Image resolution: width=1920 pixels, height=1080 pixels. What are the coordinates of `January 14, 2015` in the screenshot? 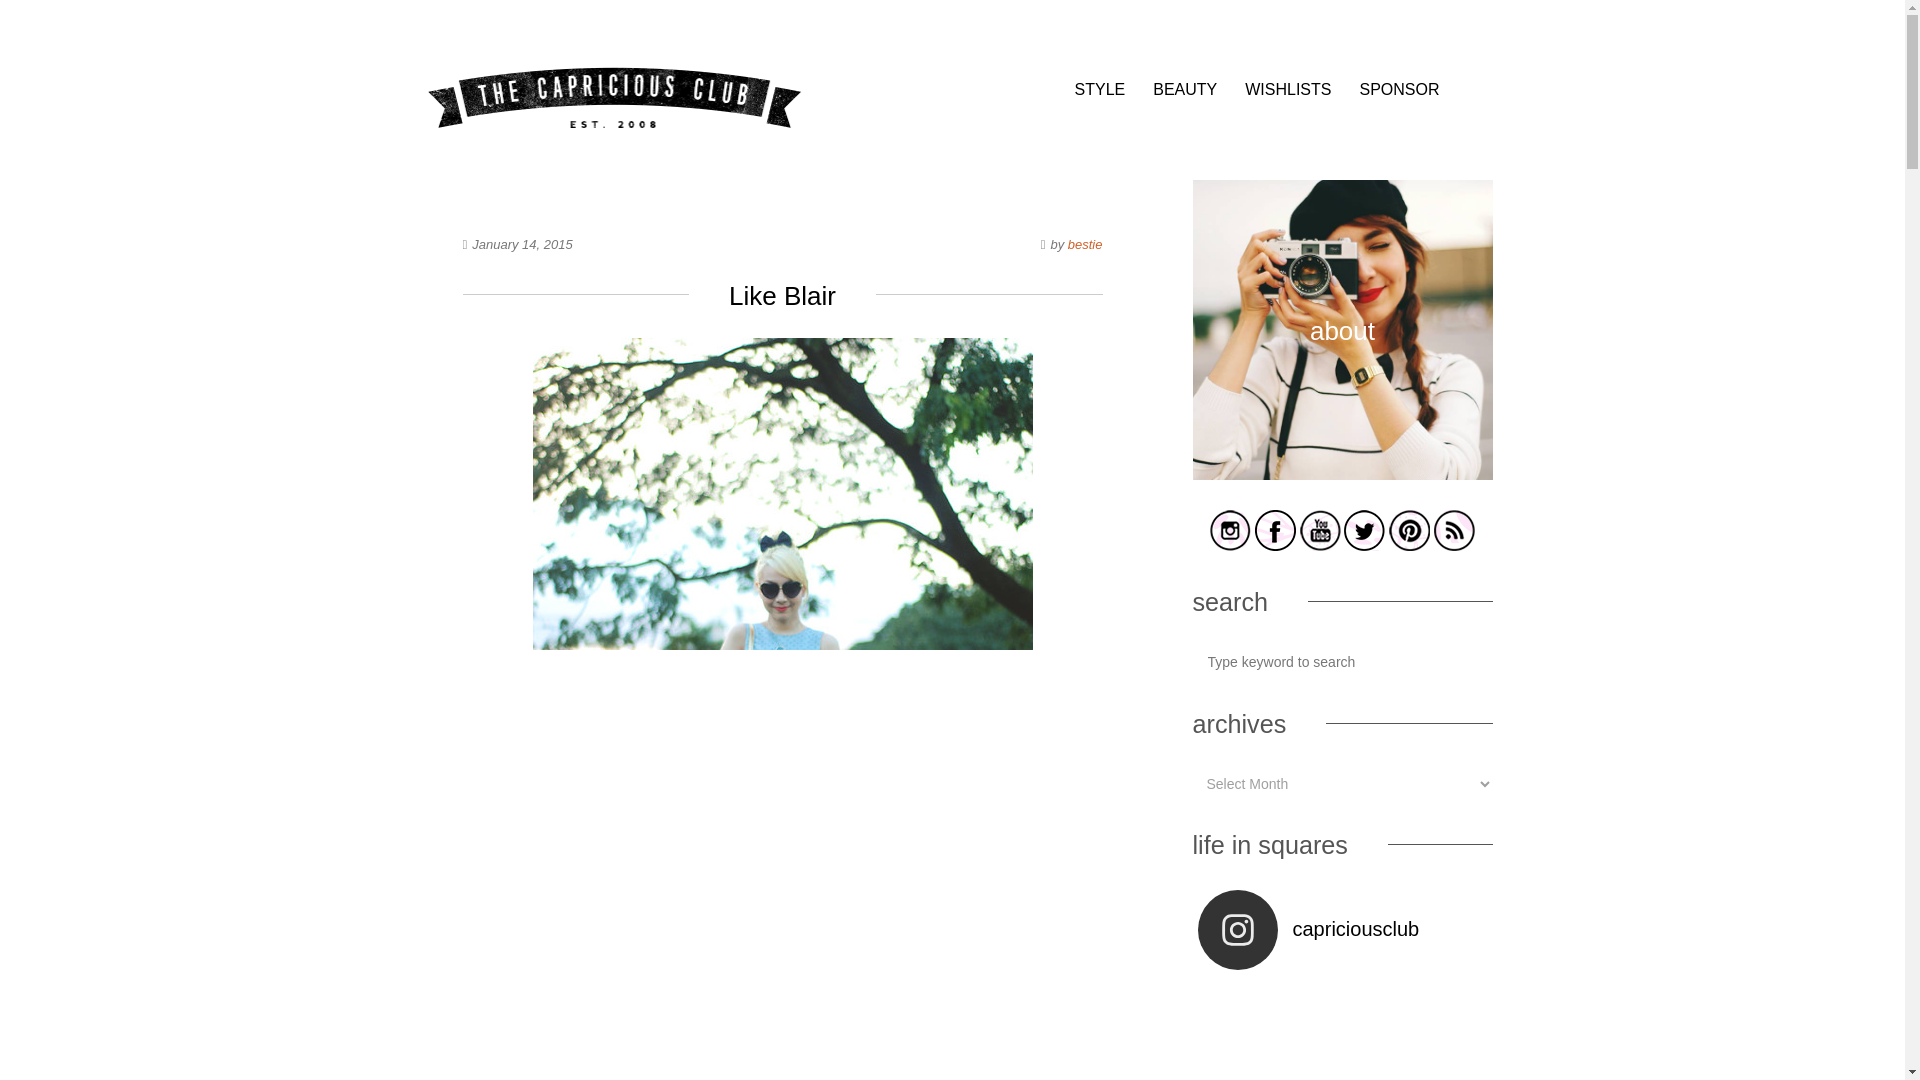 It's located at (522, 244).